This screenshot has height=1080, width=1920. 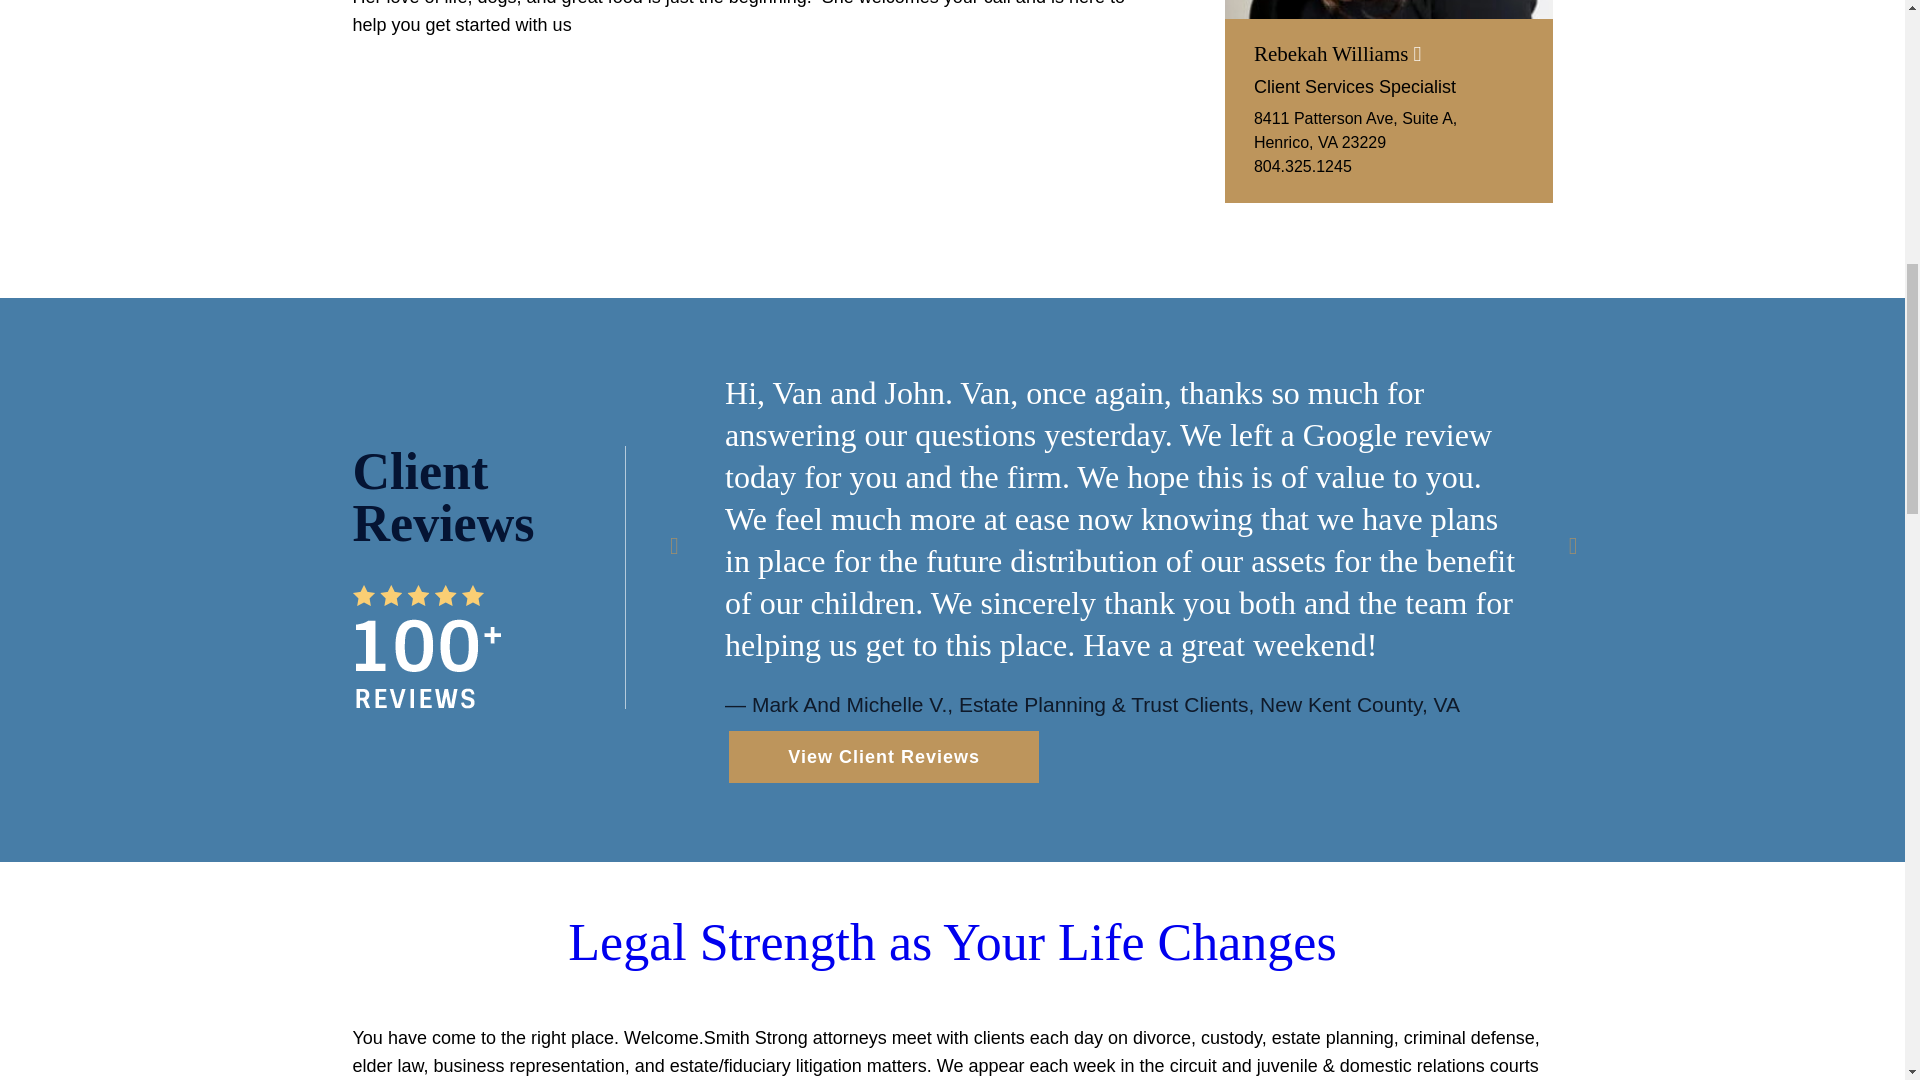 What do you see at coordinates (1336, 54) in the screenshot?
I see `Send an email` at bounding box center [1336, 54].